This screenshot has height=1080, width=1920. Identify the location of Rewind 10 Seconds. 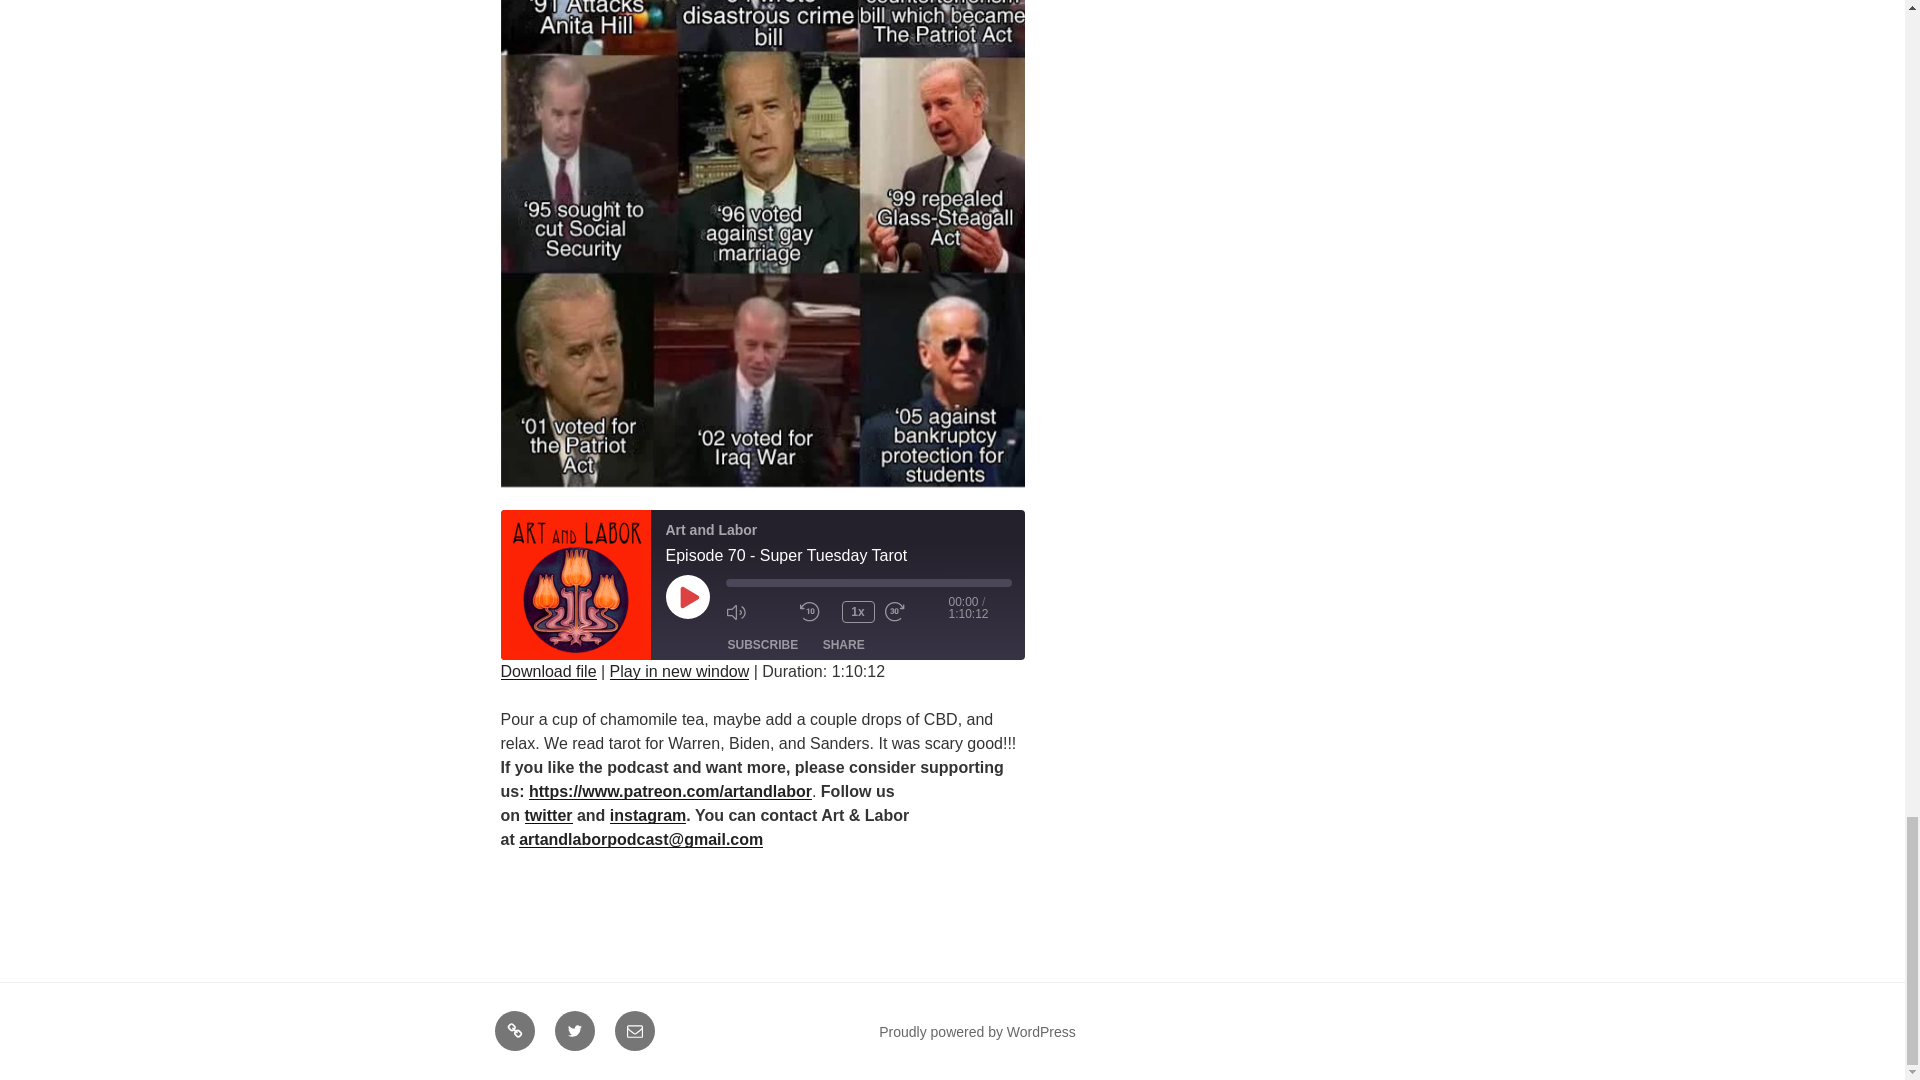
(816, 612).